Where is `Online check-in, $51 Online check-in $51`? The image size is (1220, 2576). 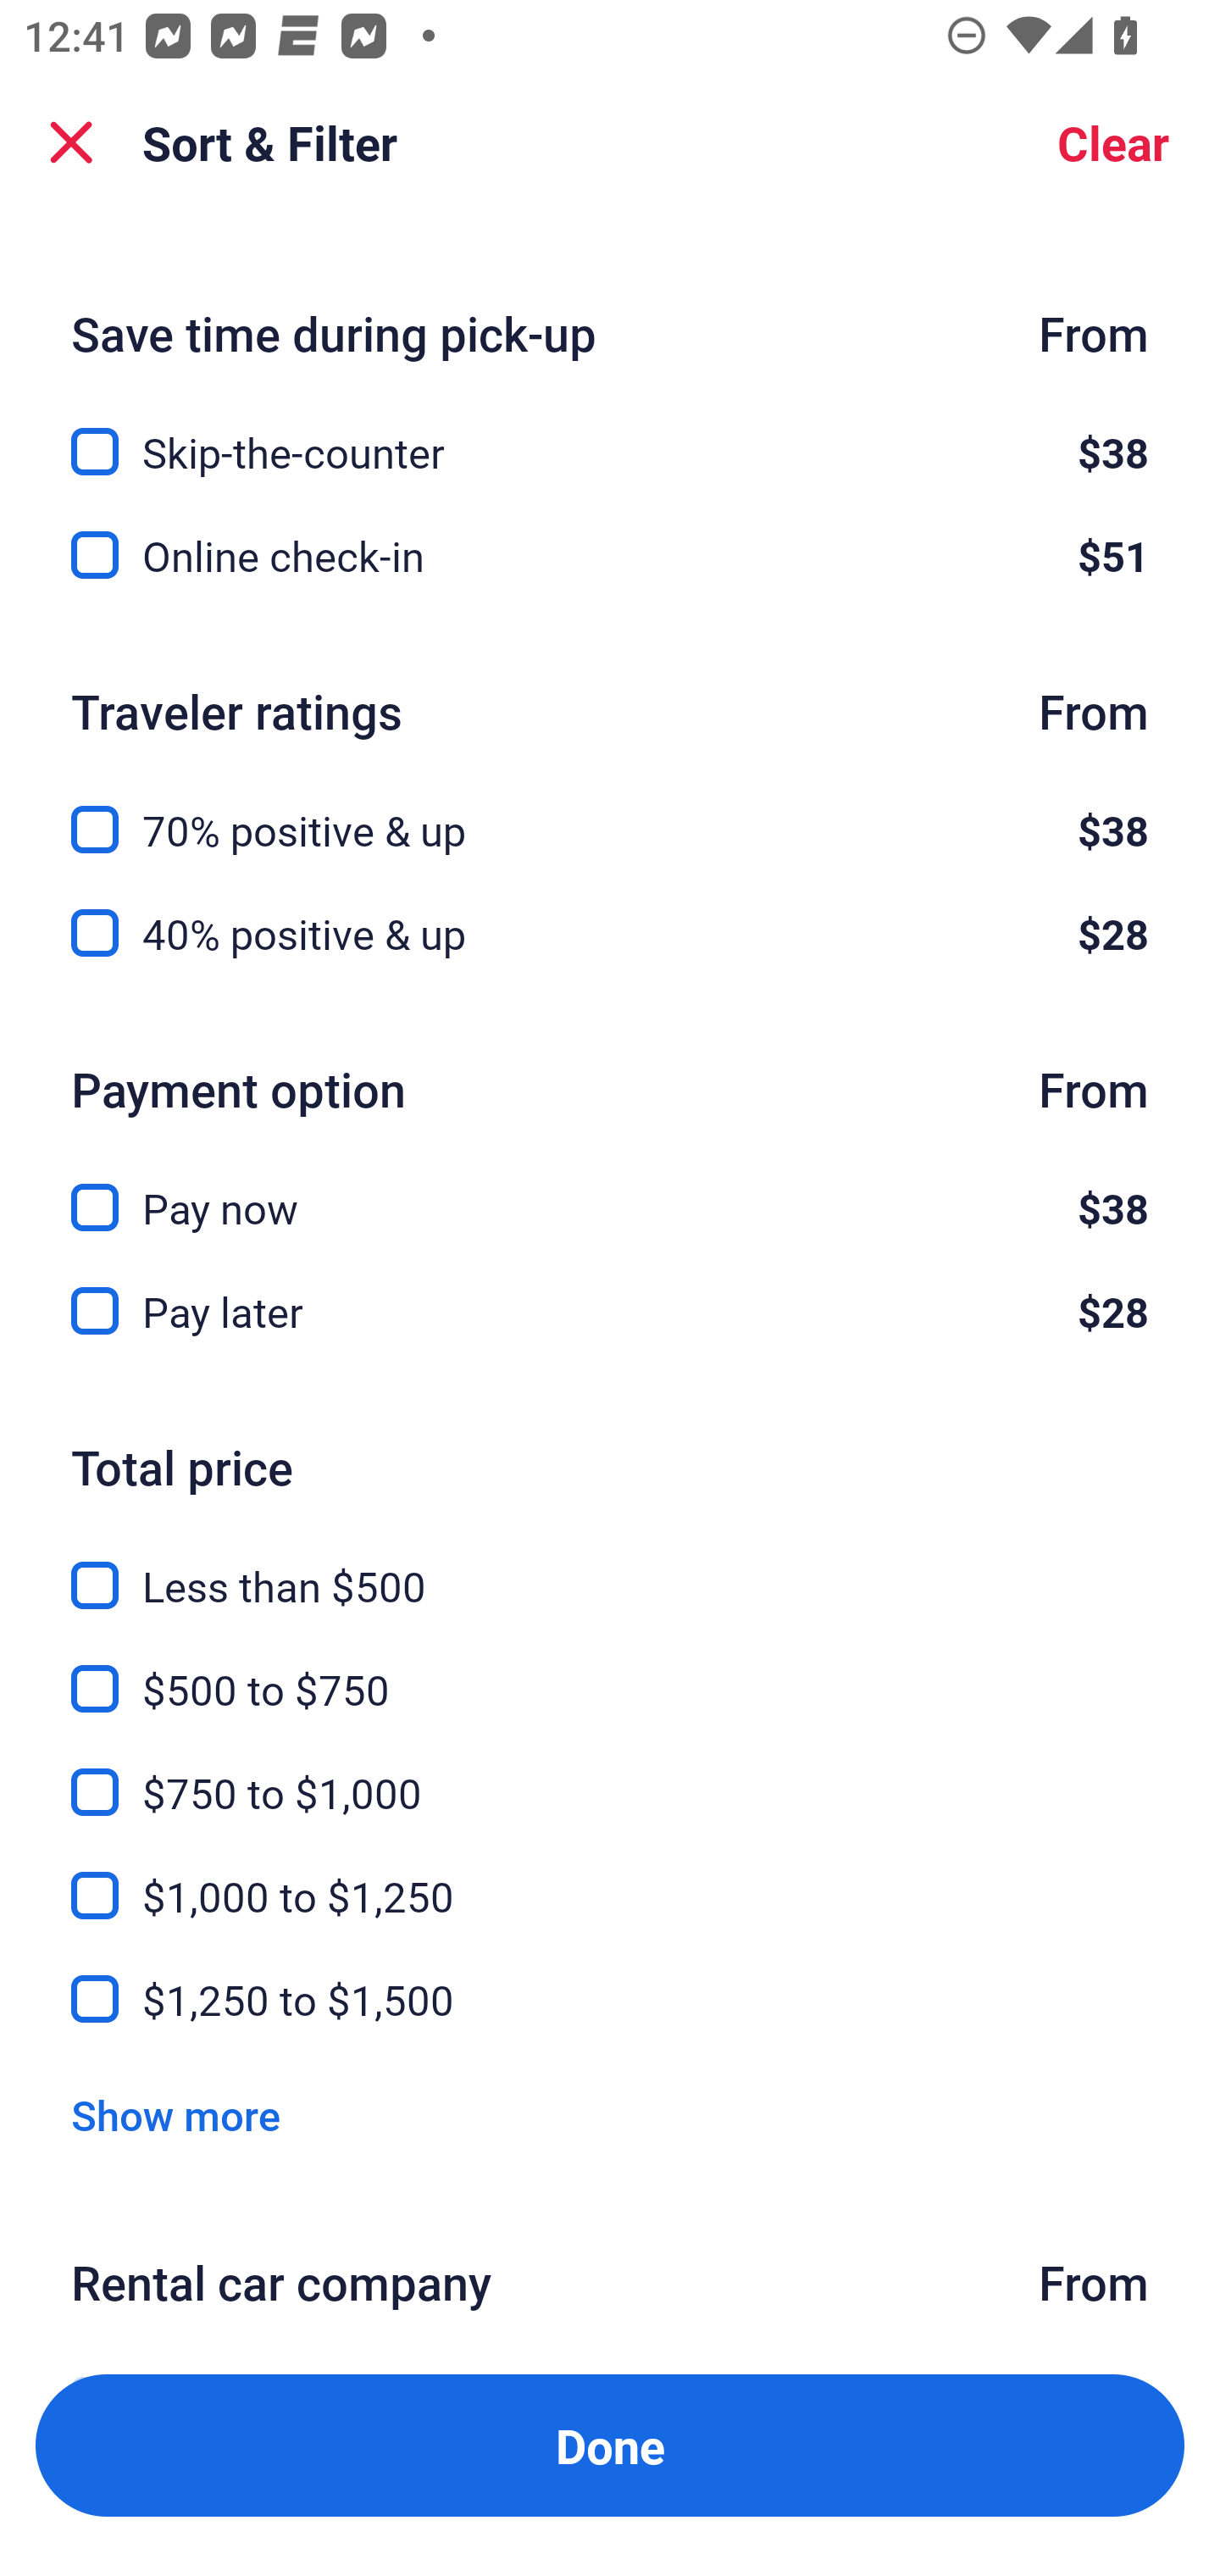 Online check-in, $51 Online check-in $51 is located at coordinates (610, 554).